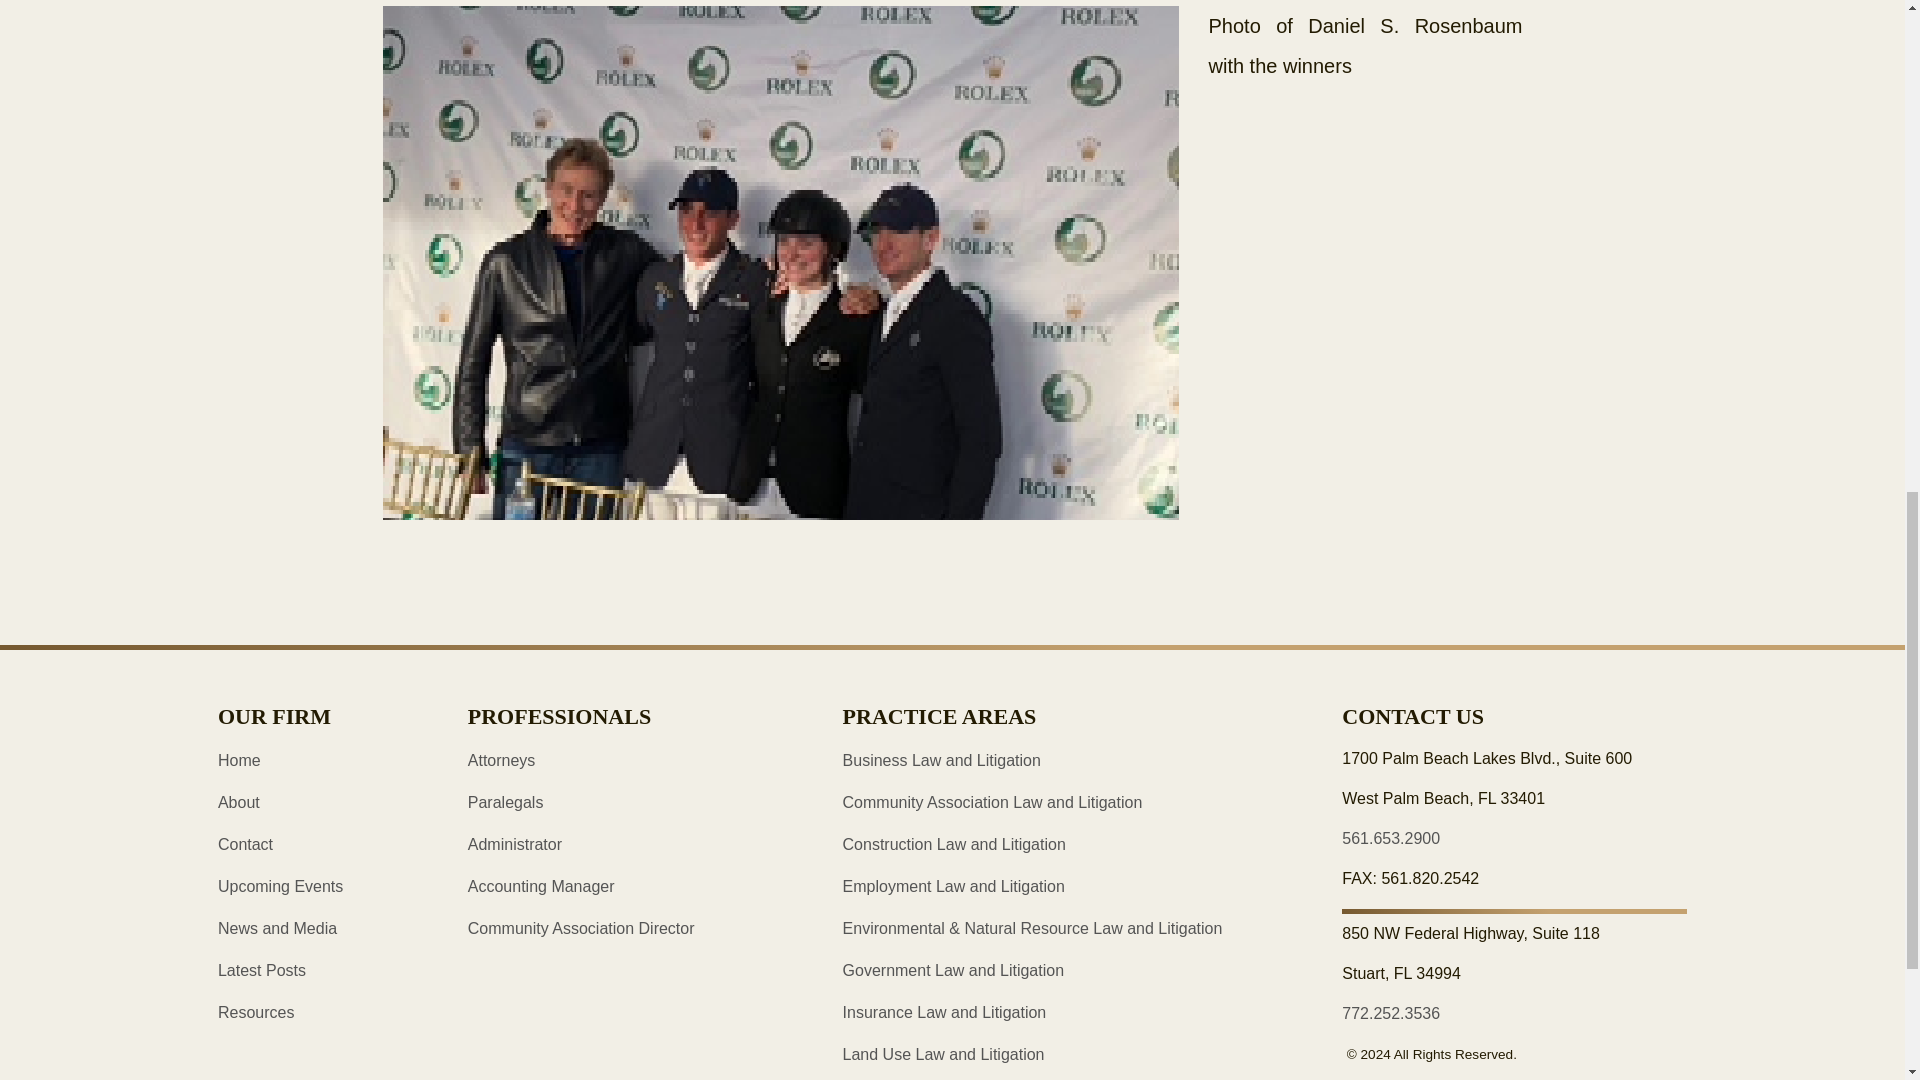  Describe the element at coordinates (278, 928) in the screenshot. I see `News and Media` at that location.